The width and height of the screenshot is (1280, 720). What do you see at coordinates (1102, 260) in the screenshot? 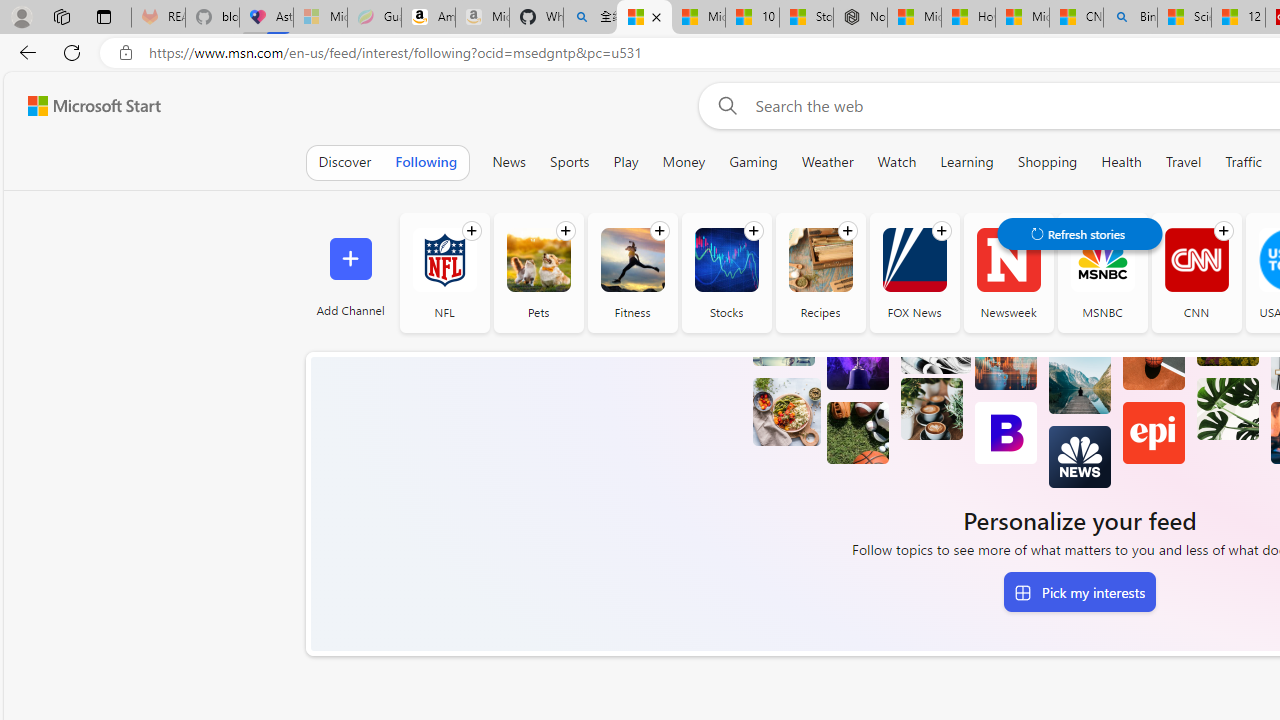
I see `MSNBC` at bounding box center [1102, 260].